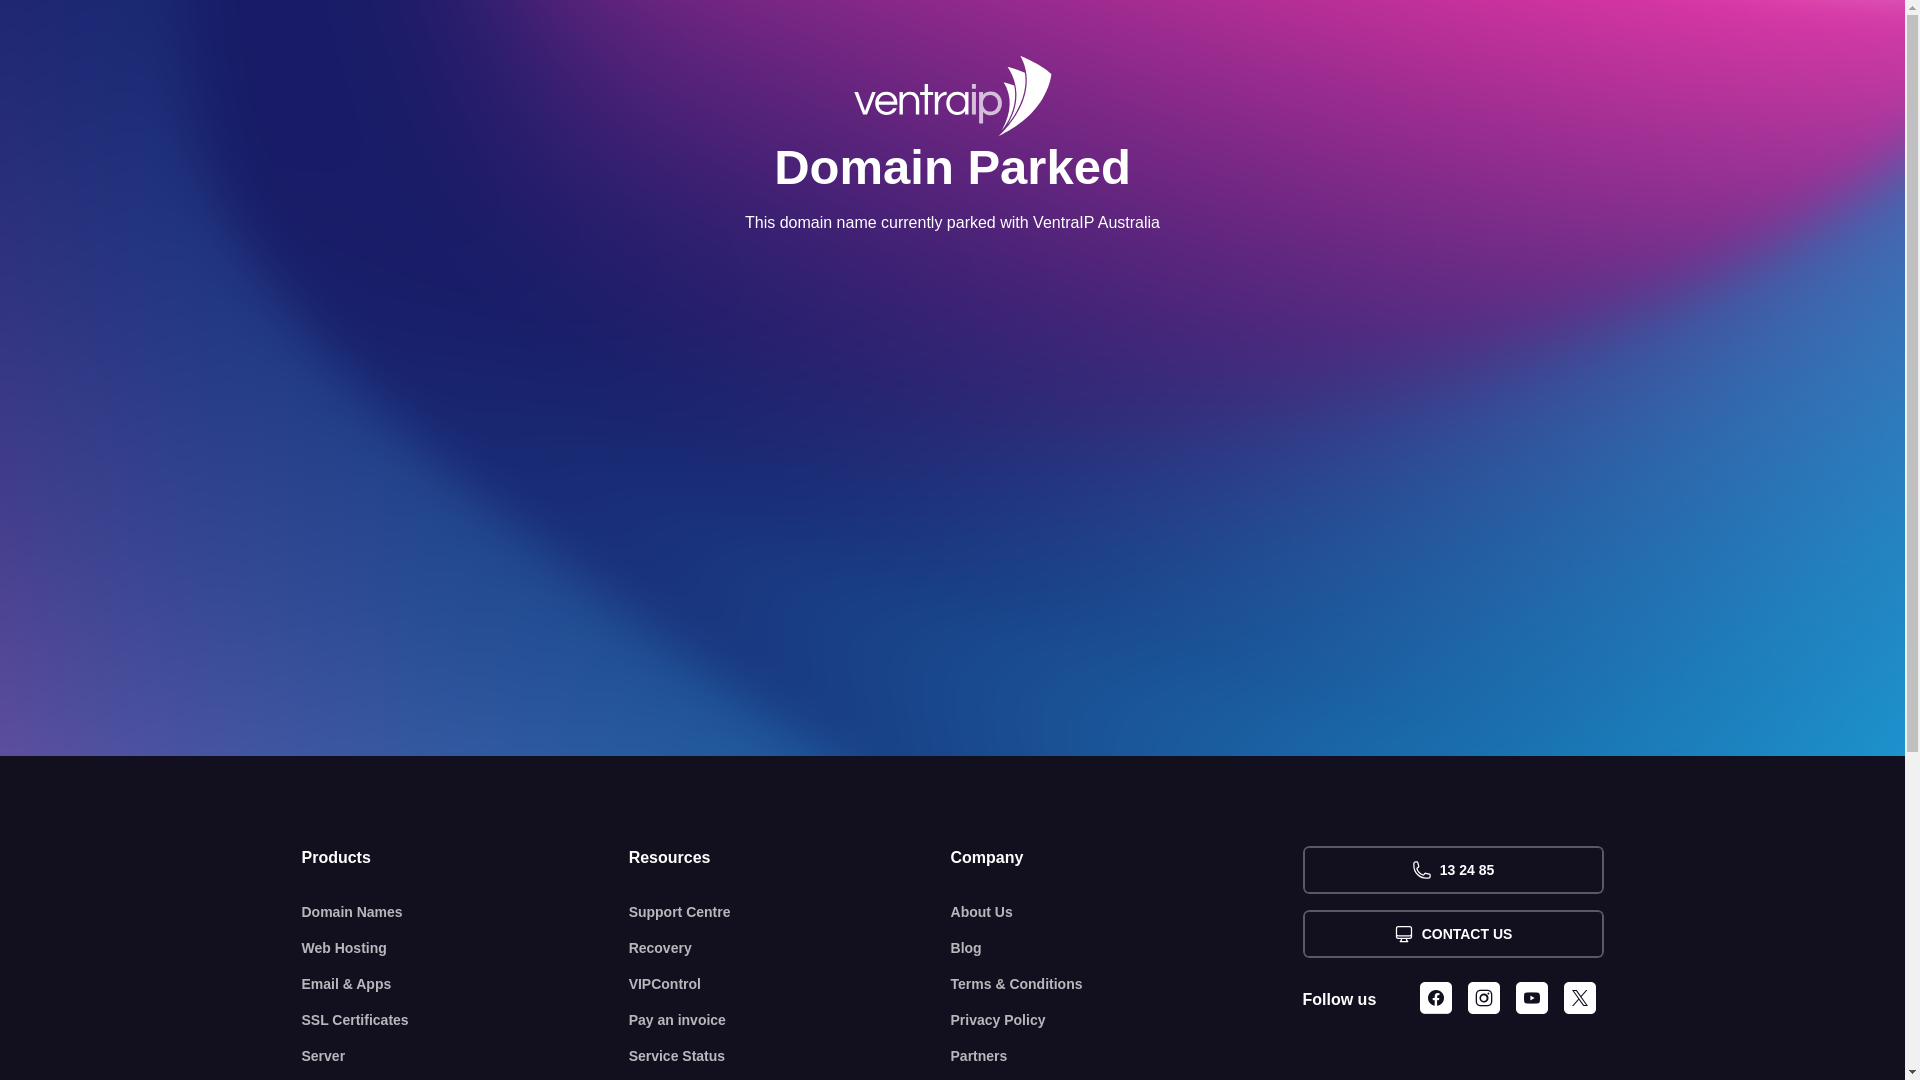  I want to click on About Us, so click(1127, 912).